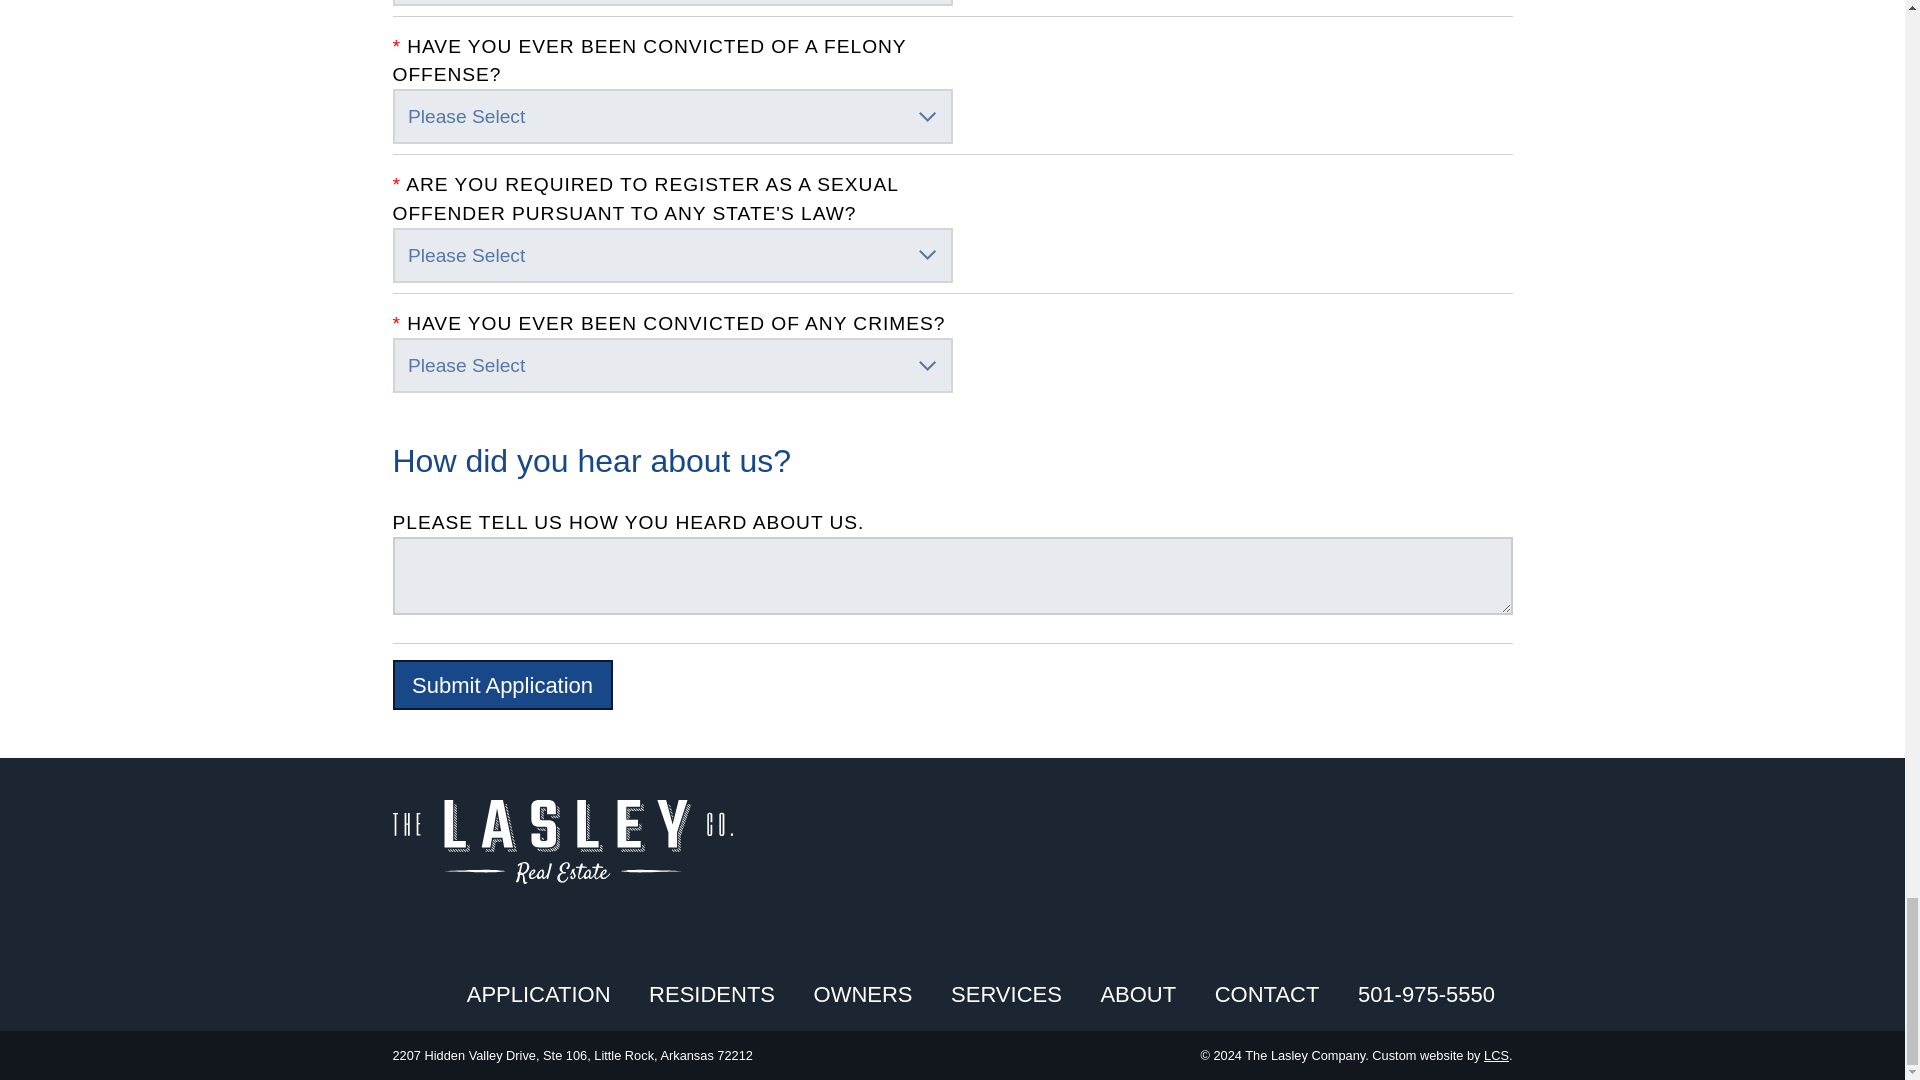 The height and width of the screenshot is (1080, 1920). What do you see at coordinates (1426, 994) in the screenshot?
I see `501-975-5550` at bounding box center [1426, 994].